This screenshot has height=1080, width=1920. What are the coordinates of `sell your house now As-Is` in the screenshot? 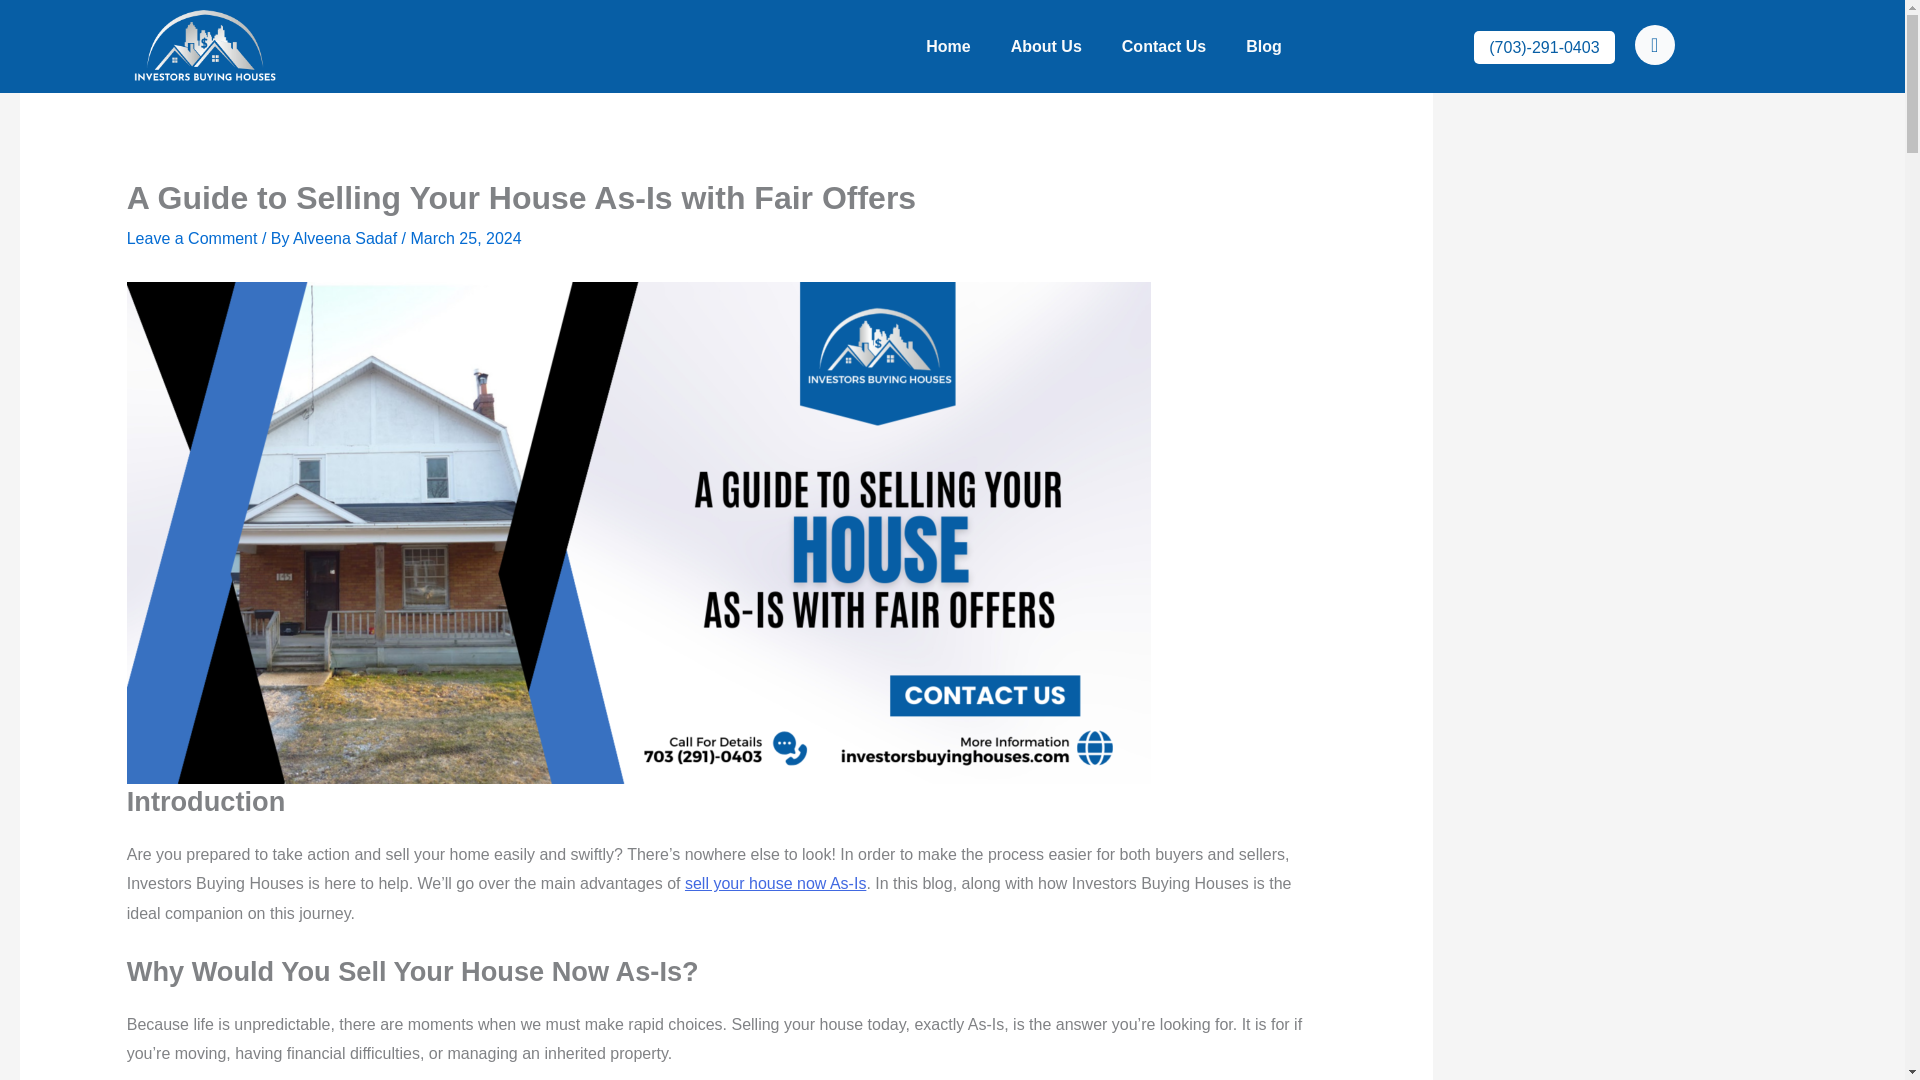 It's located at (775, 883).